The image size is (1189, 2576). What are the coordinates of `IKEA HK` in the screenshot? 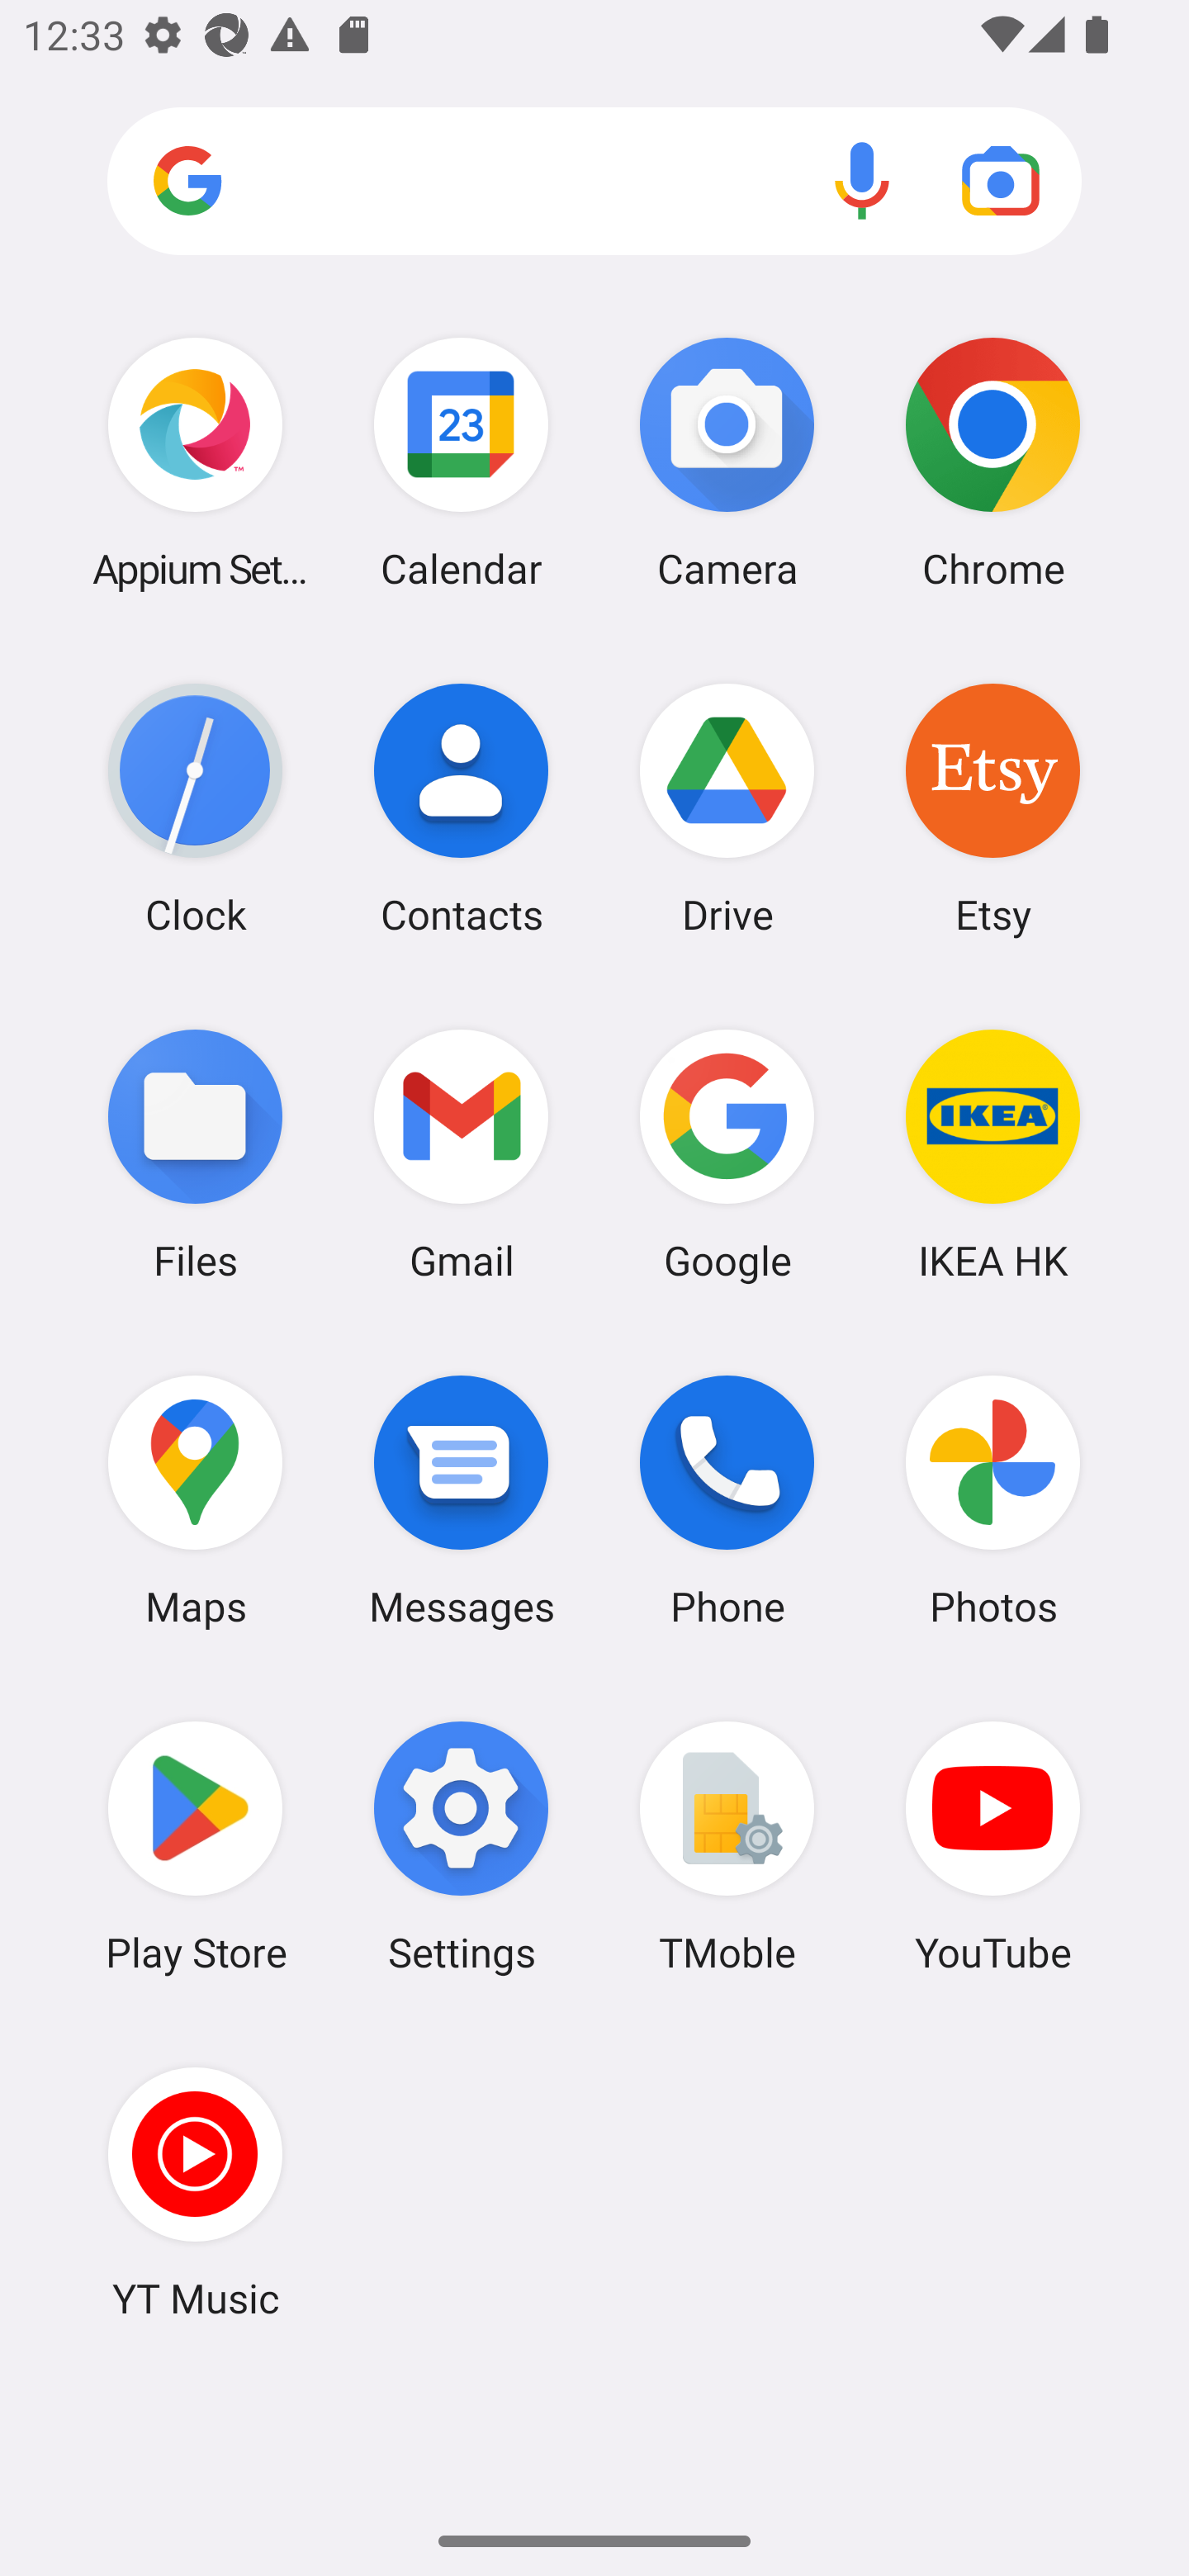 It's located at (992, 1153).